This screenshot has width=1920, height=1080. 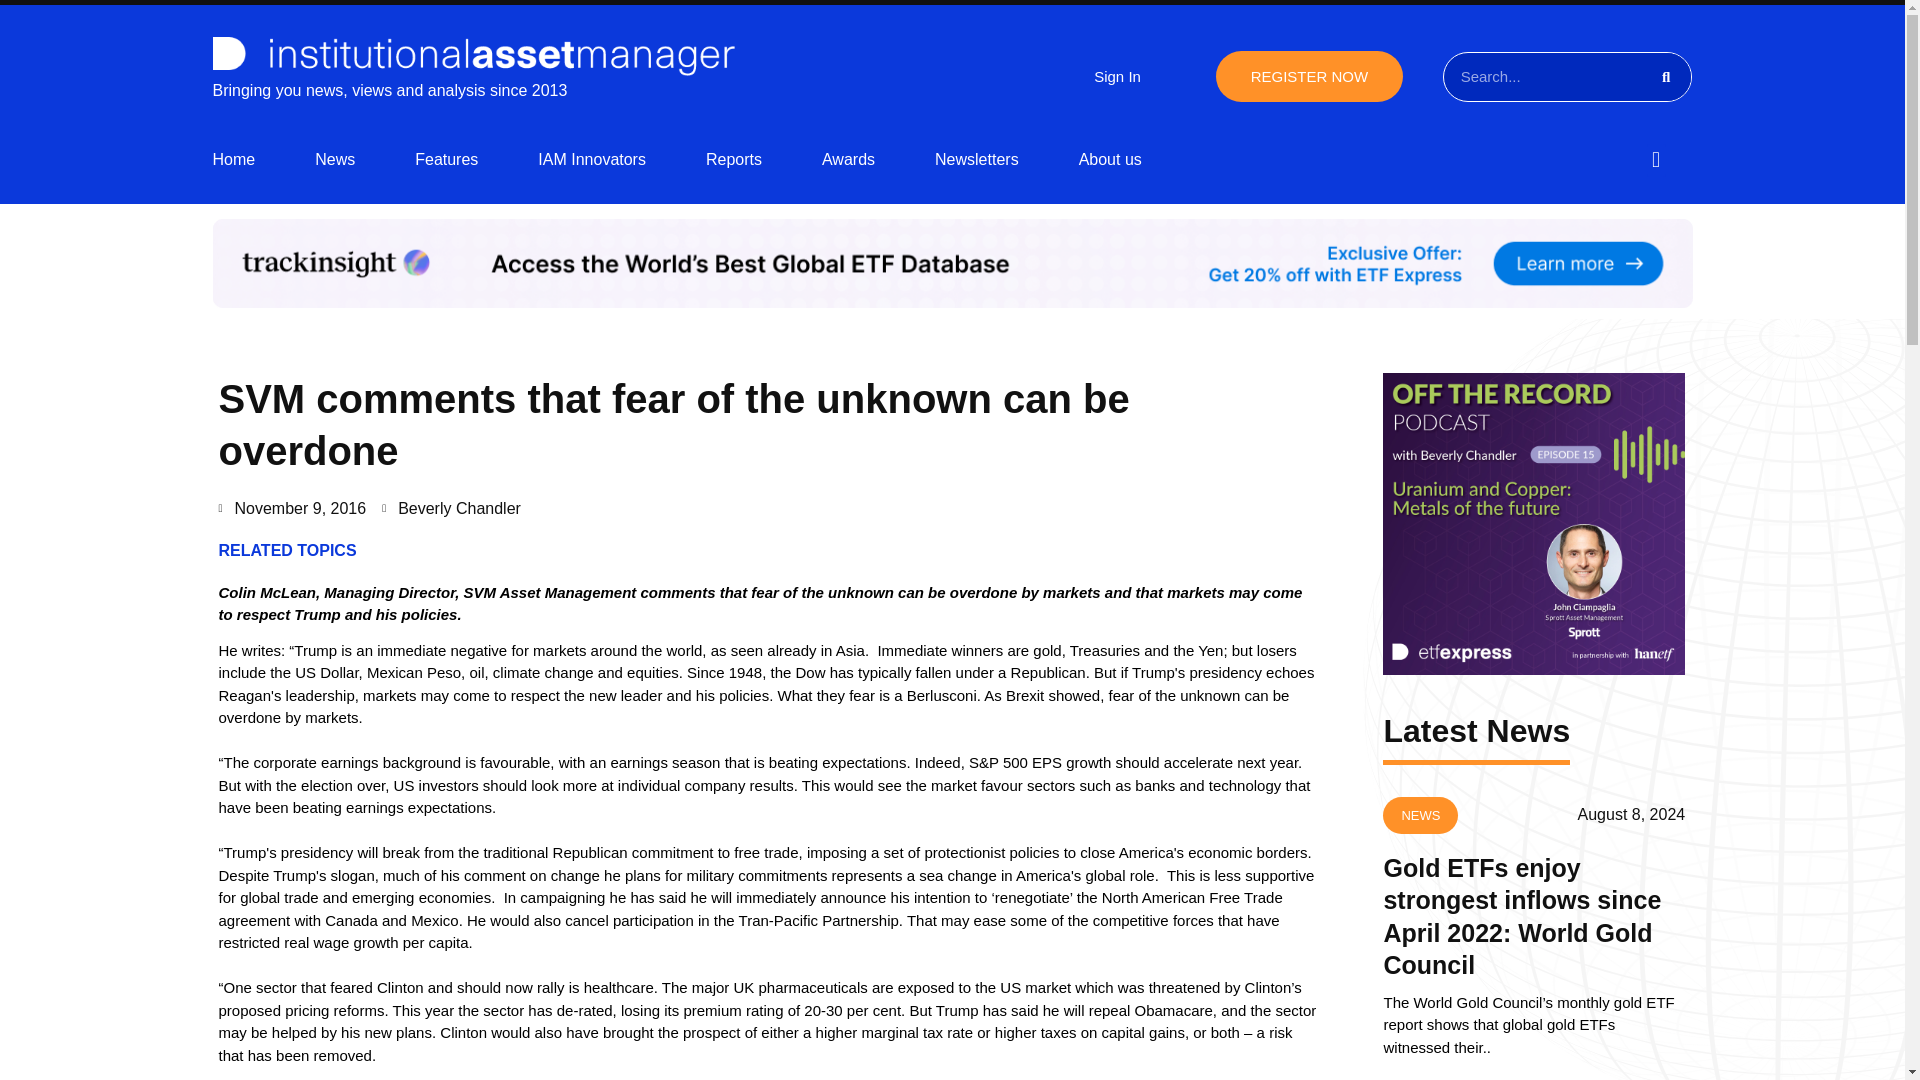 What do you see at coordinates (233, 160) in the screenshot?
I see `Home` at bounding box center [233, 160].